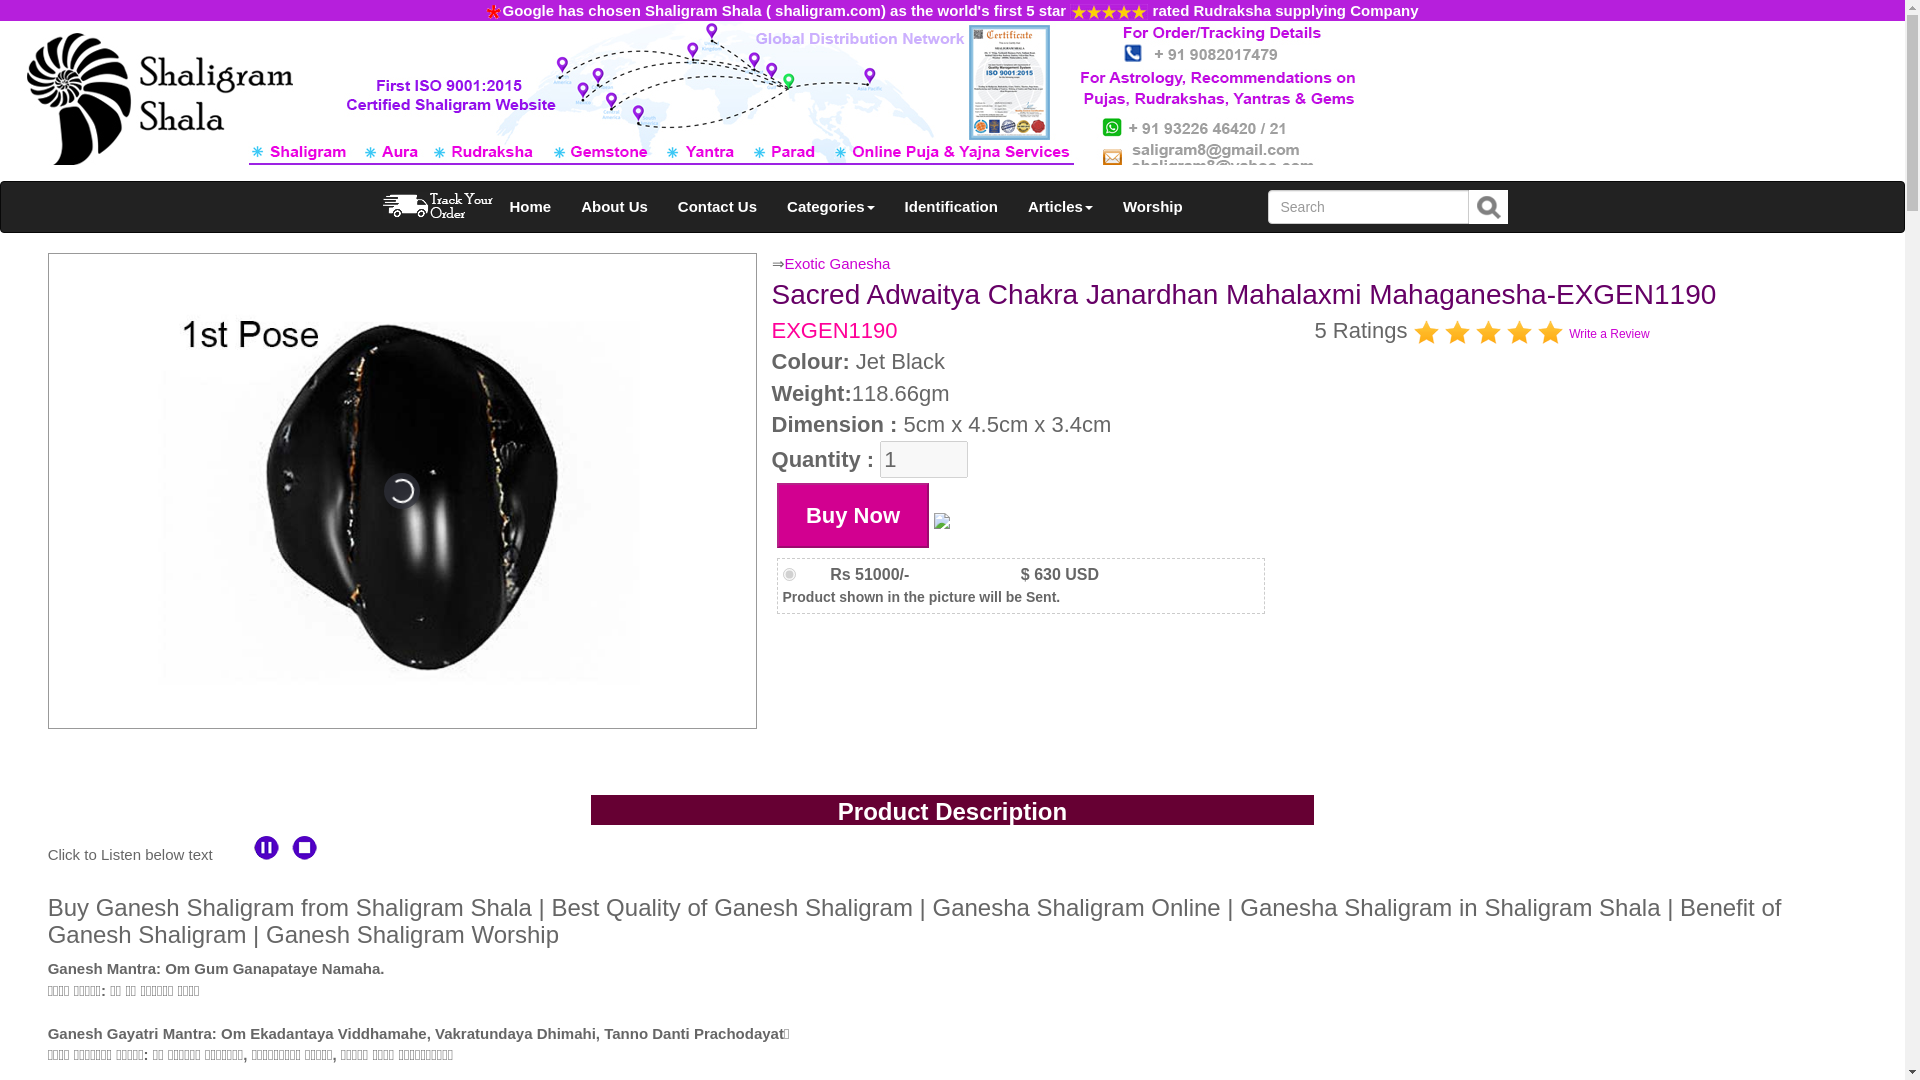 This screenshot has height=1080, width=1920. Describe the element at coordinates (830, 207) in the screenshot. I see `Categories` at that location.